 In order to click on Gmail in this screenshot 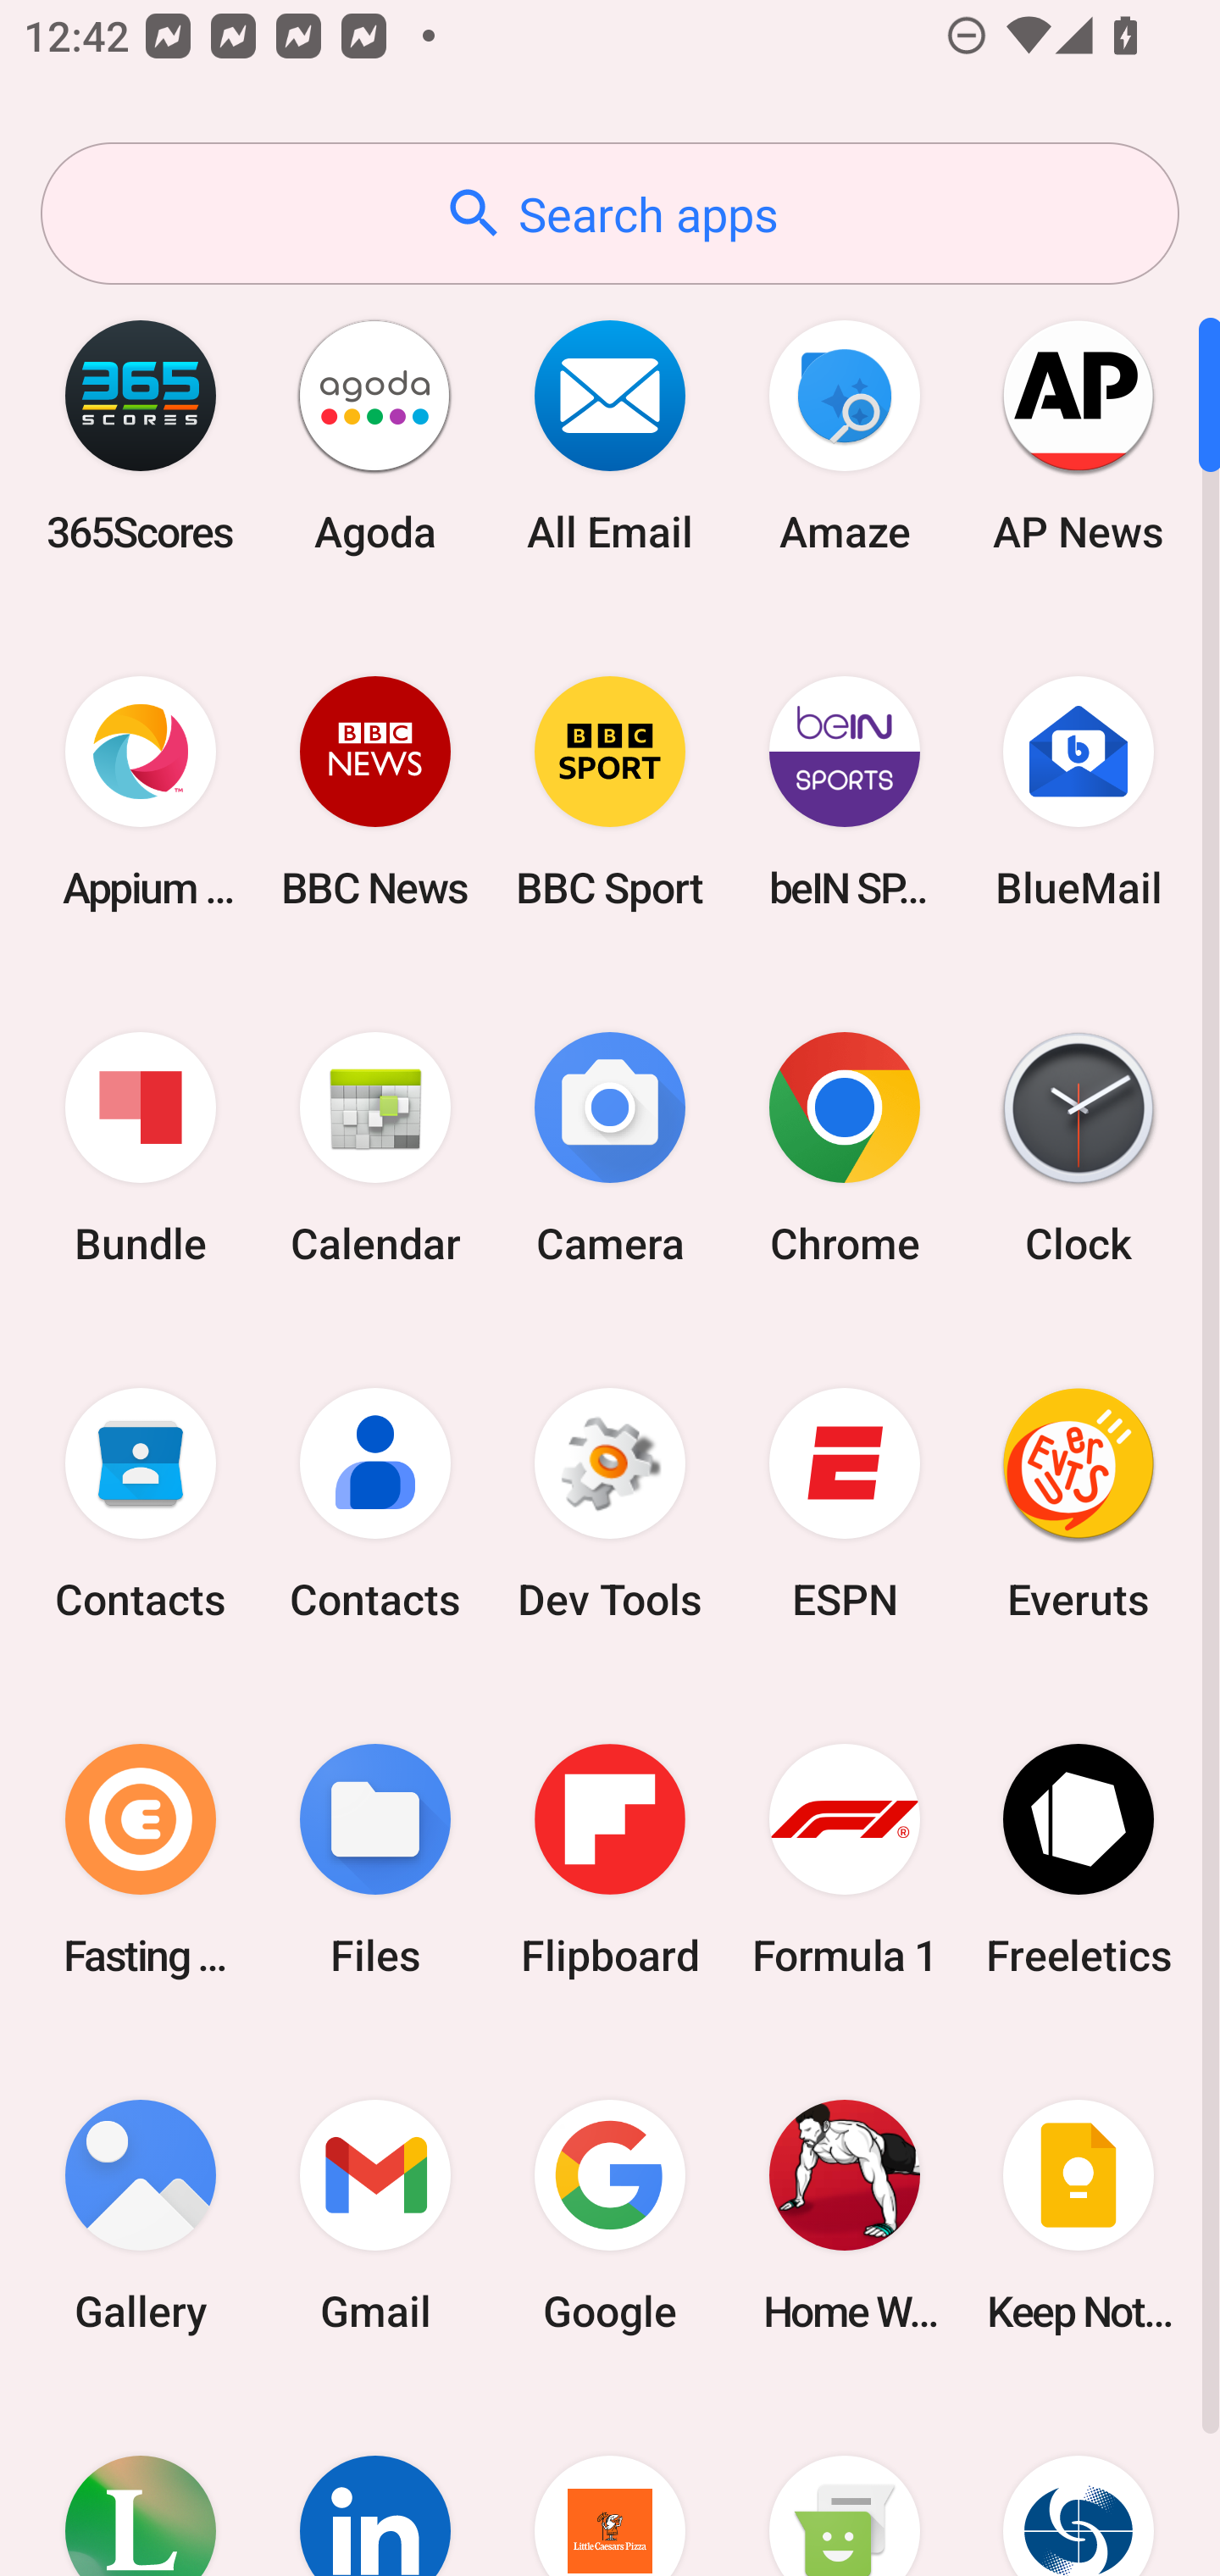, I will do `click(375, 2215)`.